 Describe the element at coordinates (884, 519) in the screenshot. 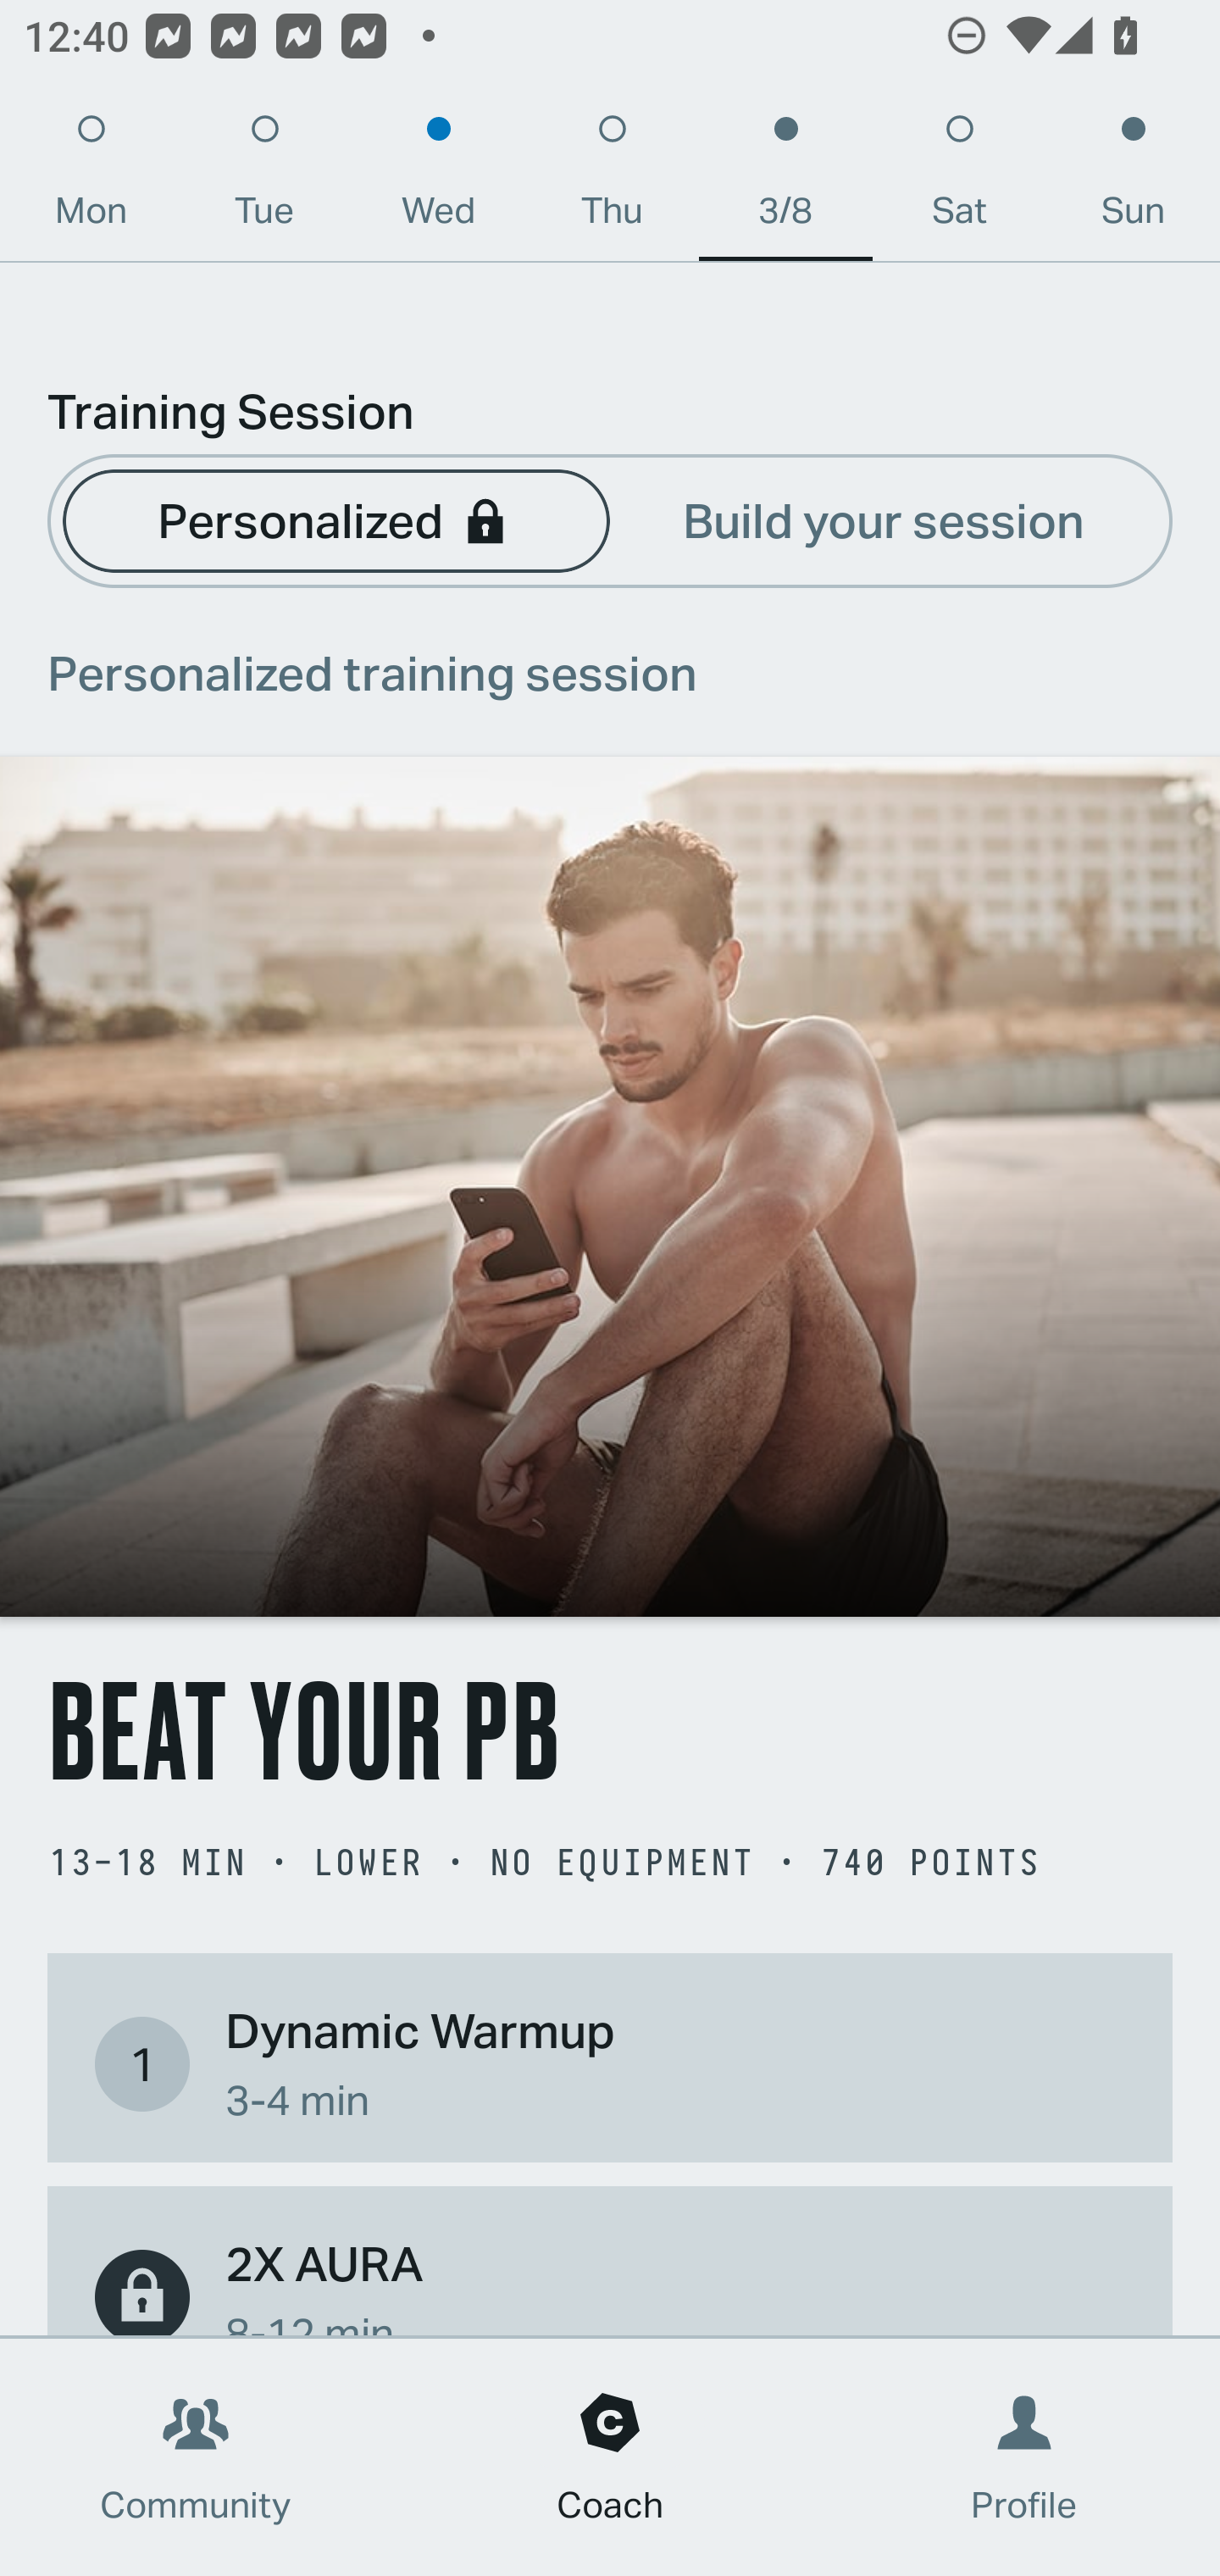

I see `Build your session` at that location.